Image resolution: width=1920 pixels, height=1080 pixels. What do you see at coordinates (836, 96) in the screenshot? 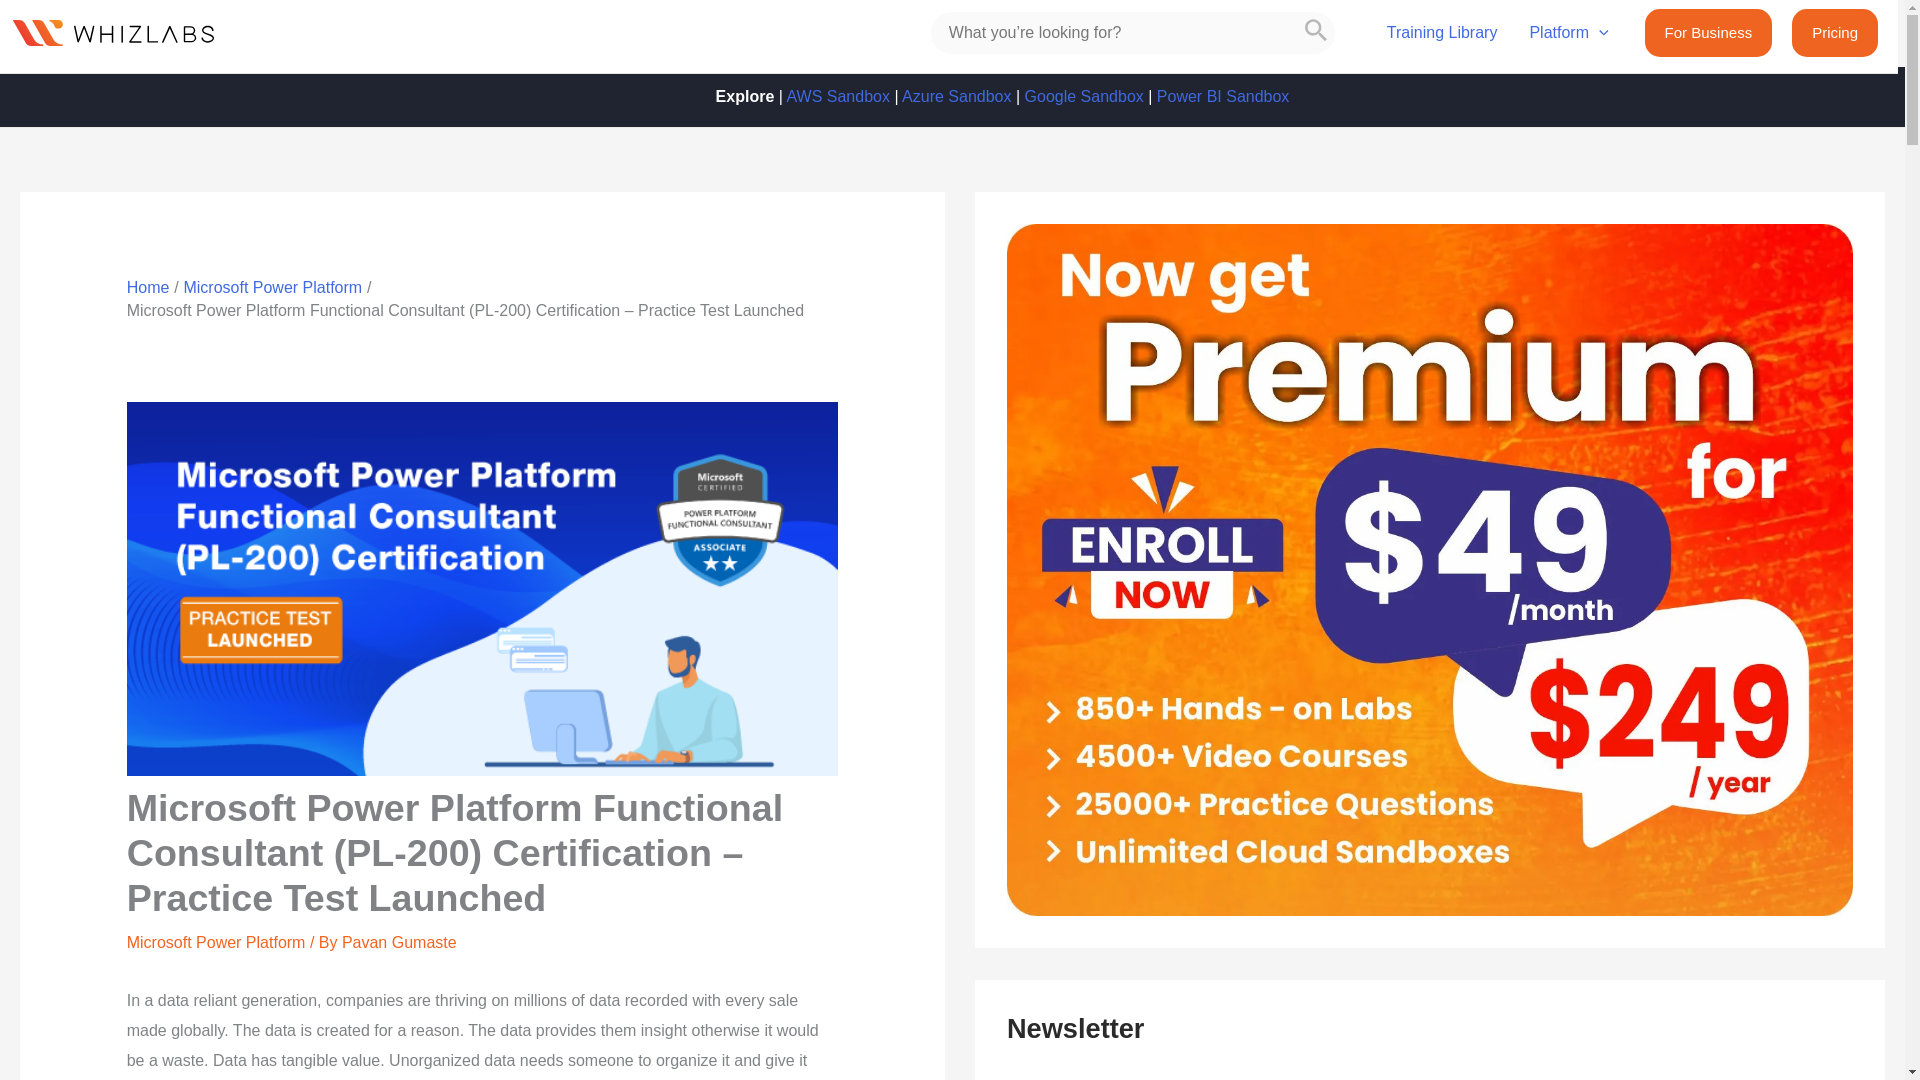
I see `AWS Sandbox` at bounding box center [836, 96].